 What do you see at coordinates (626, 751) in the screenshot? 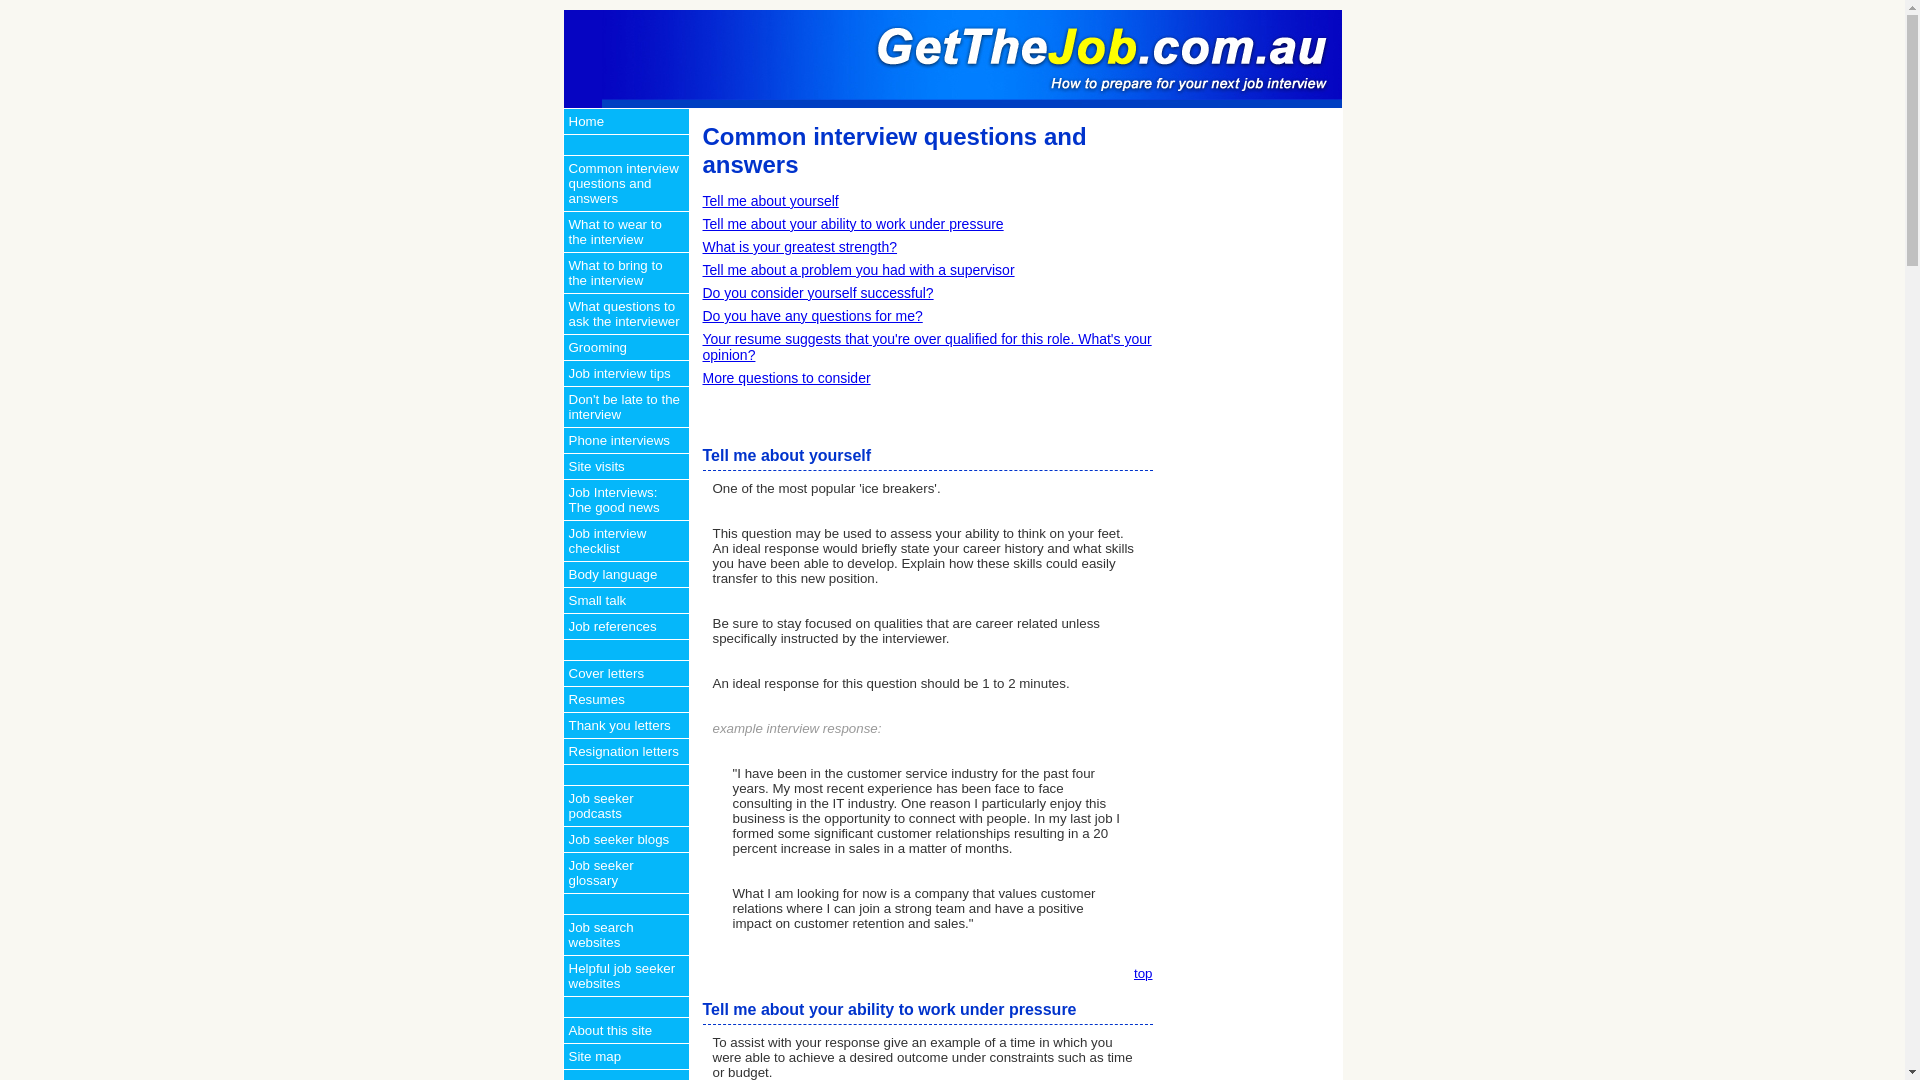
I see `Resignation letters` at bounding box center [626, 751].